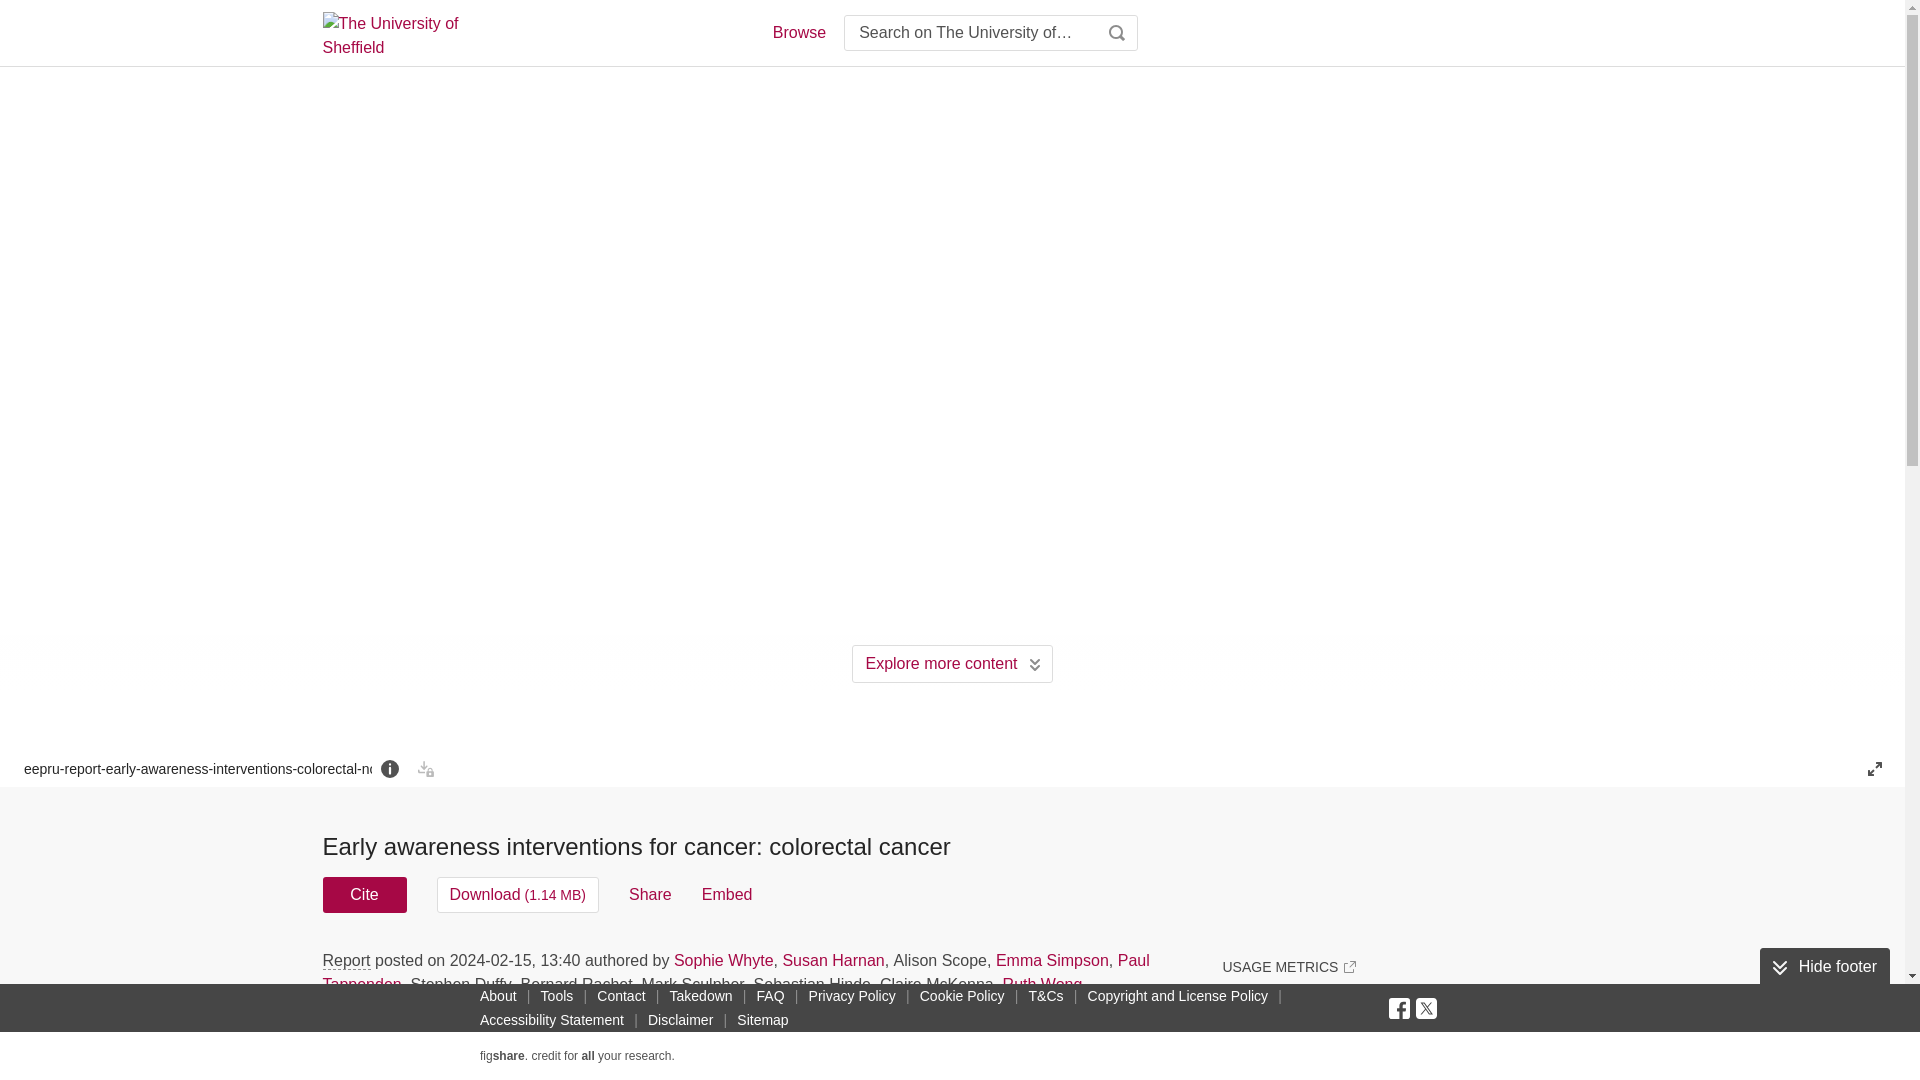 The height and width of the screenshot is (1080, 1920). Describe the element at coordinates (1824, 967) in the screenshot. I see `Hide footer` at that location.